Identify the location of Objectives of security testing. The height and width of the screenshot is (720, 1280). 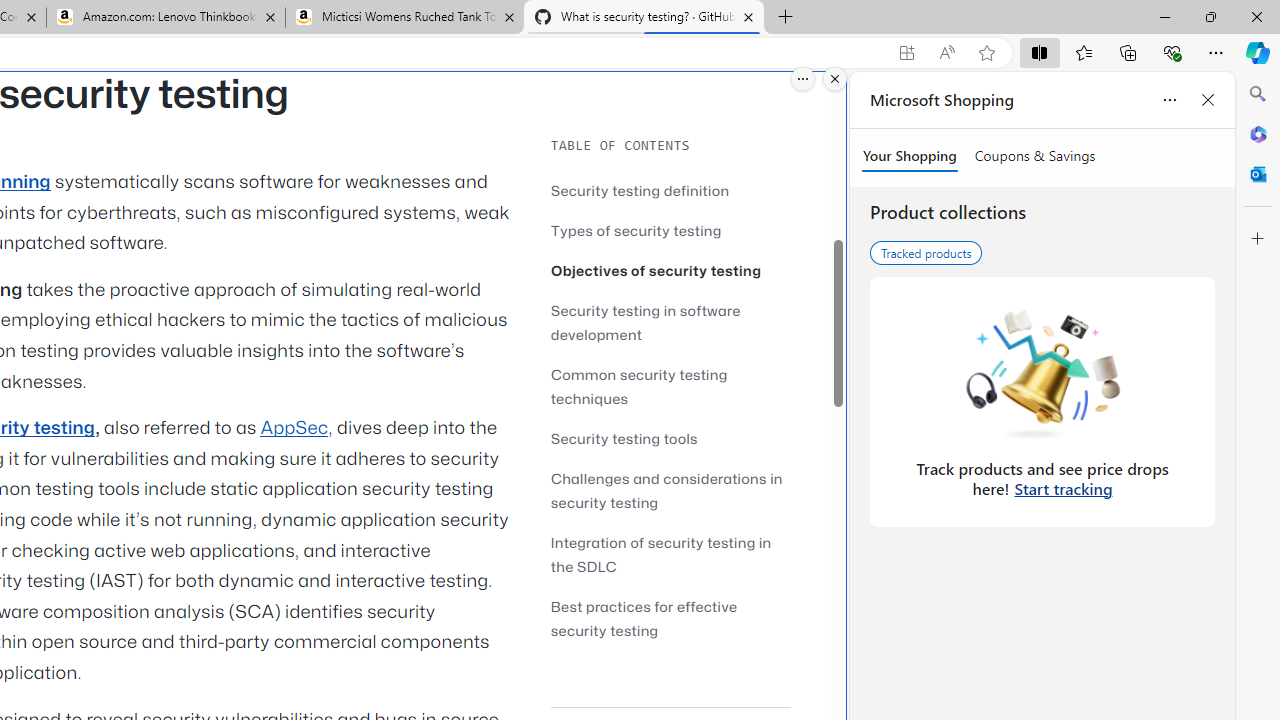
(670, 270).